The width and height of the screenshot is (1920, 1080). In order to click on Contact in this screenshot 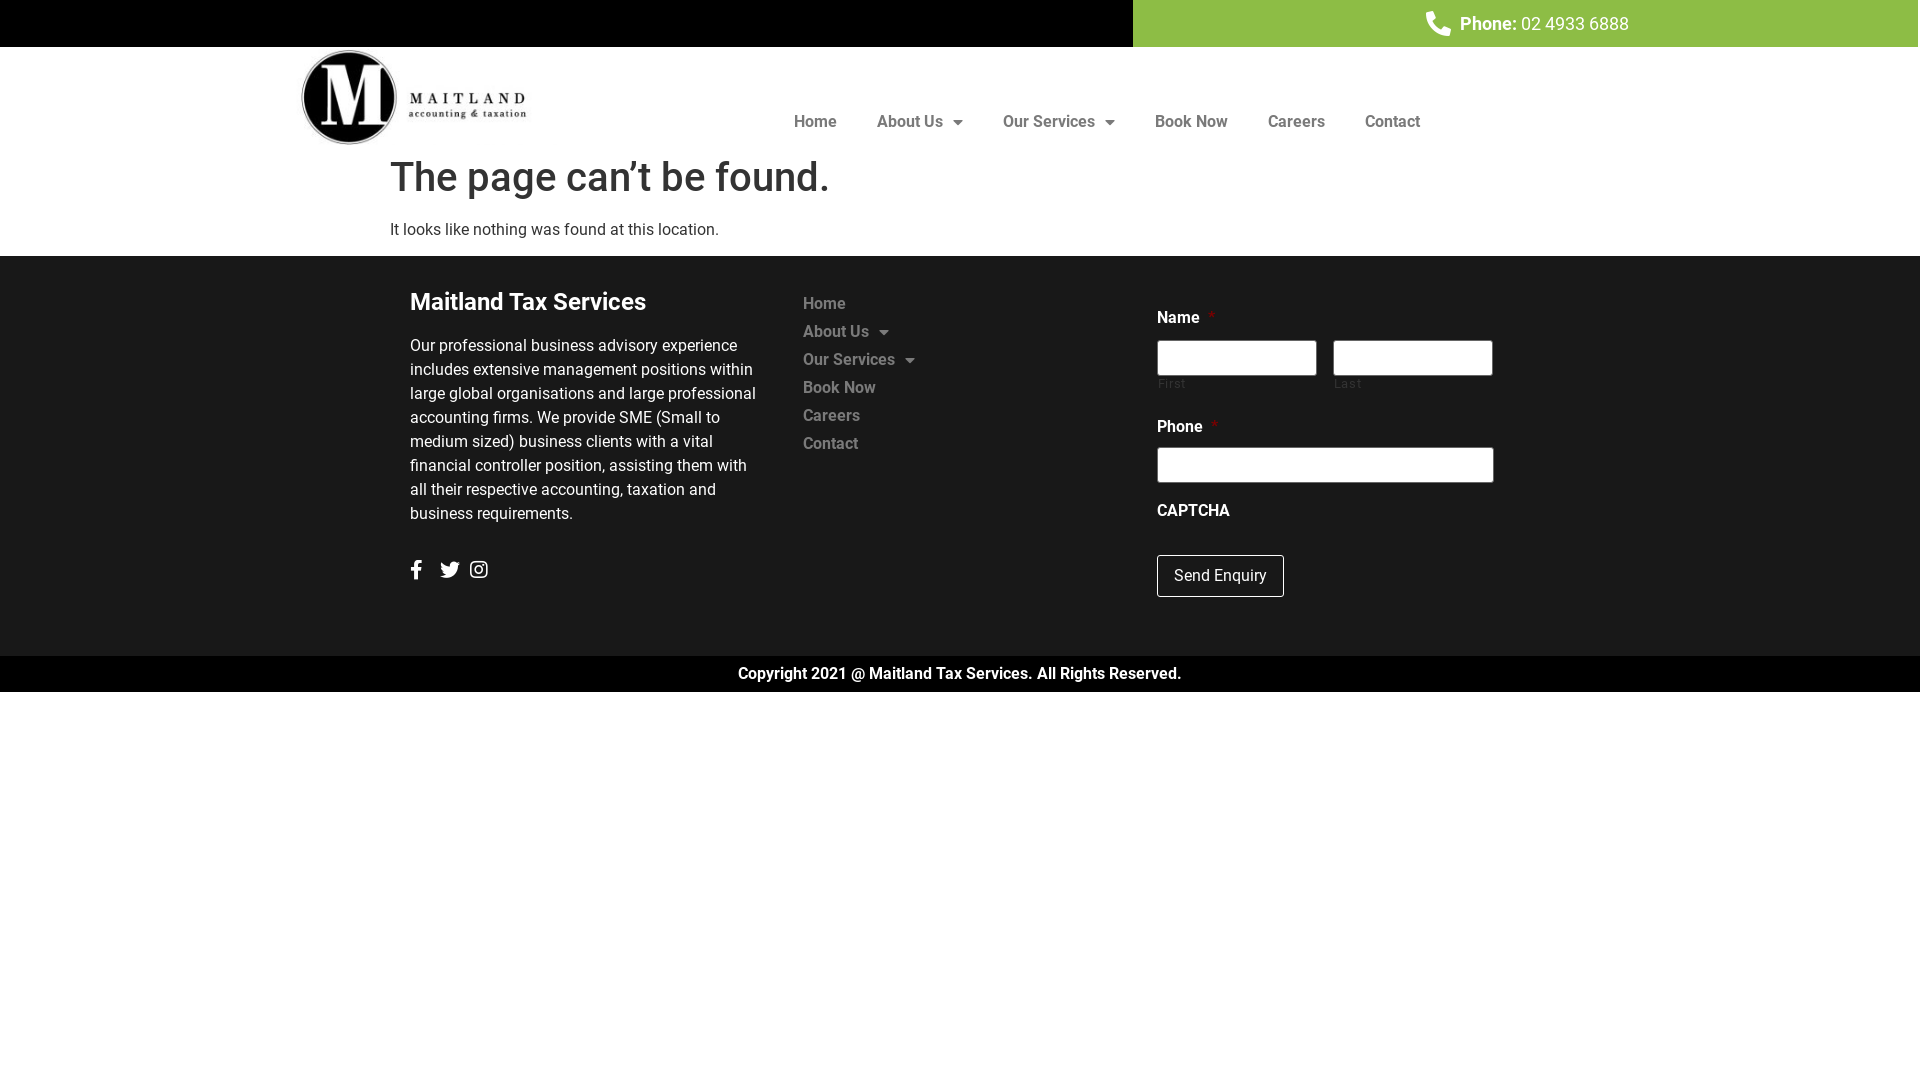, I will do `click(1392, 122)`.